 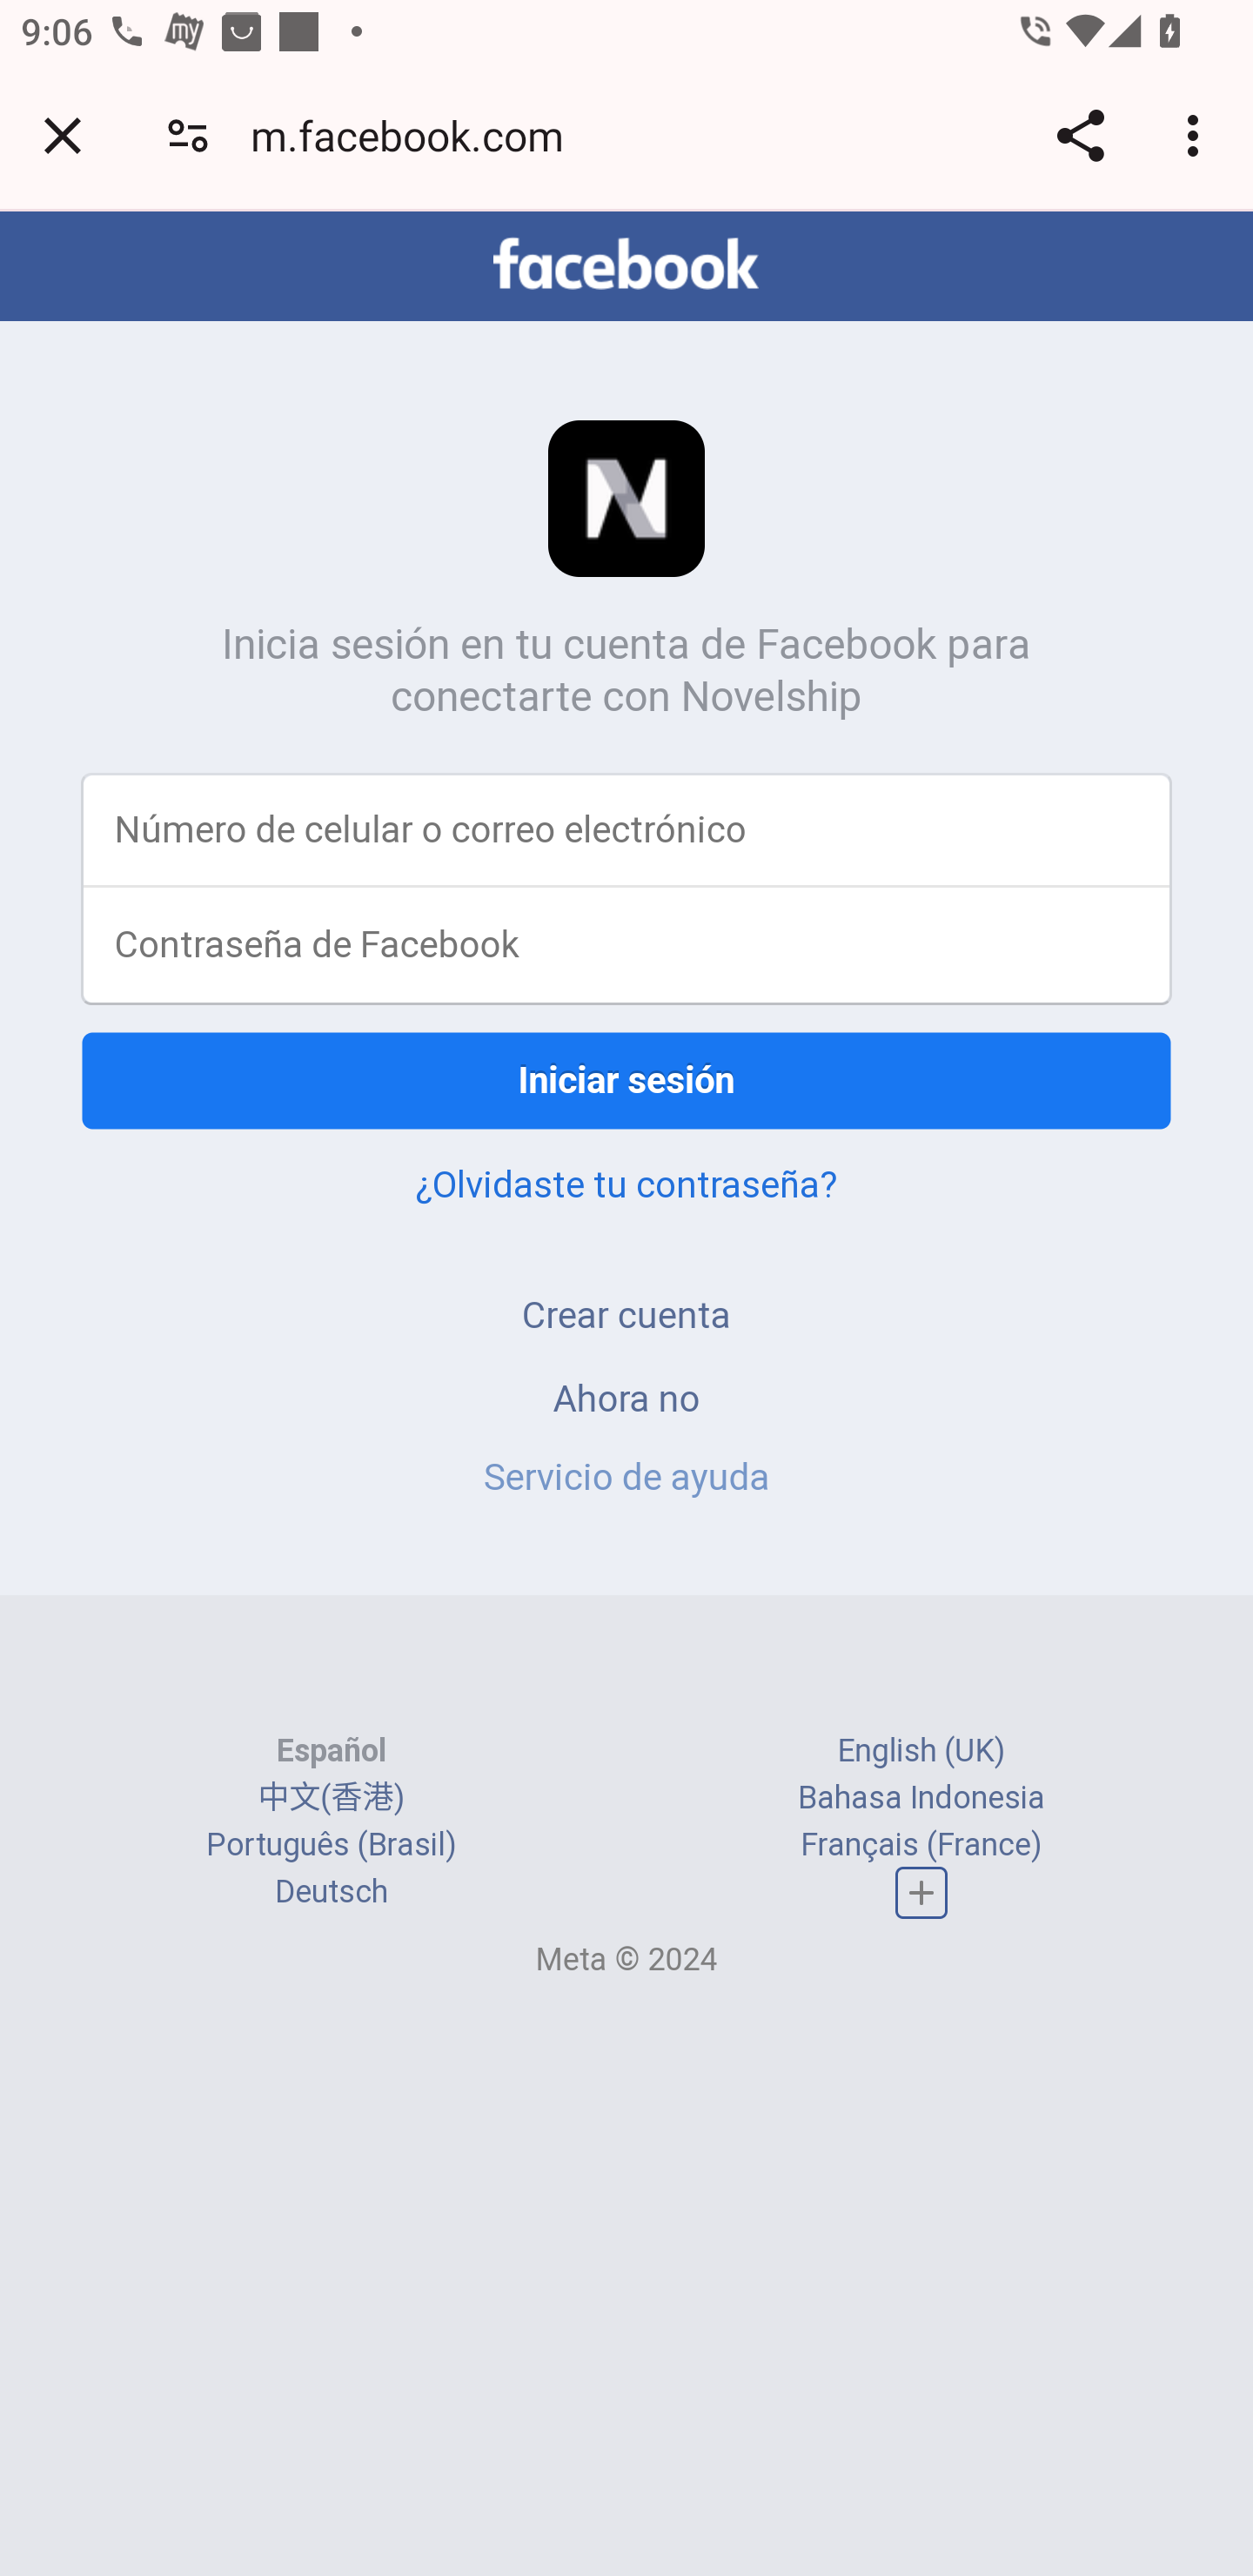 What do you see at coordinates (626, 1184) in the screenshot?
I see `¿Olvidaste tu contraseña?` at bounding box center [626, 1184].